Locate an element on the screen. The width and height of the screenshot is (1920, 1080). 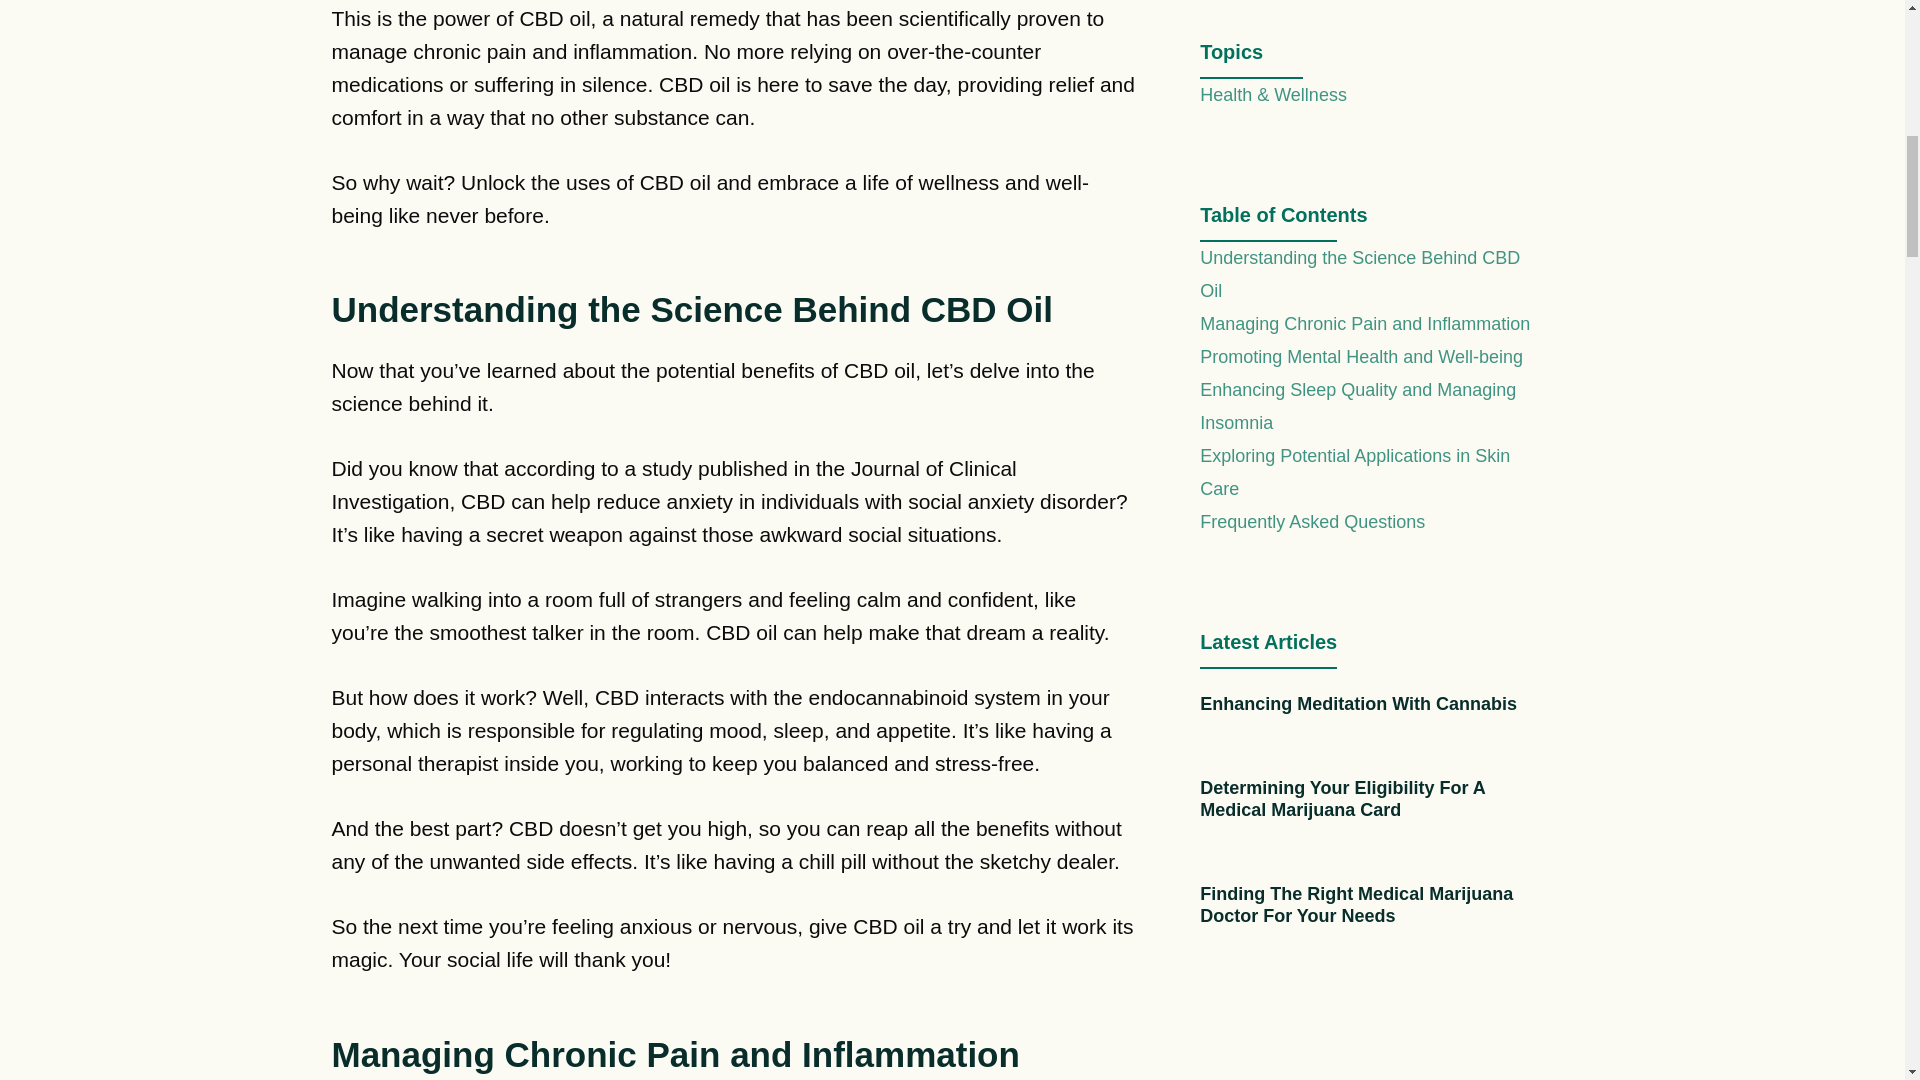
Determining Your Eligibility For A Medical Marijuana Card is located at coordinates (1342, 798).